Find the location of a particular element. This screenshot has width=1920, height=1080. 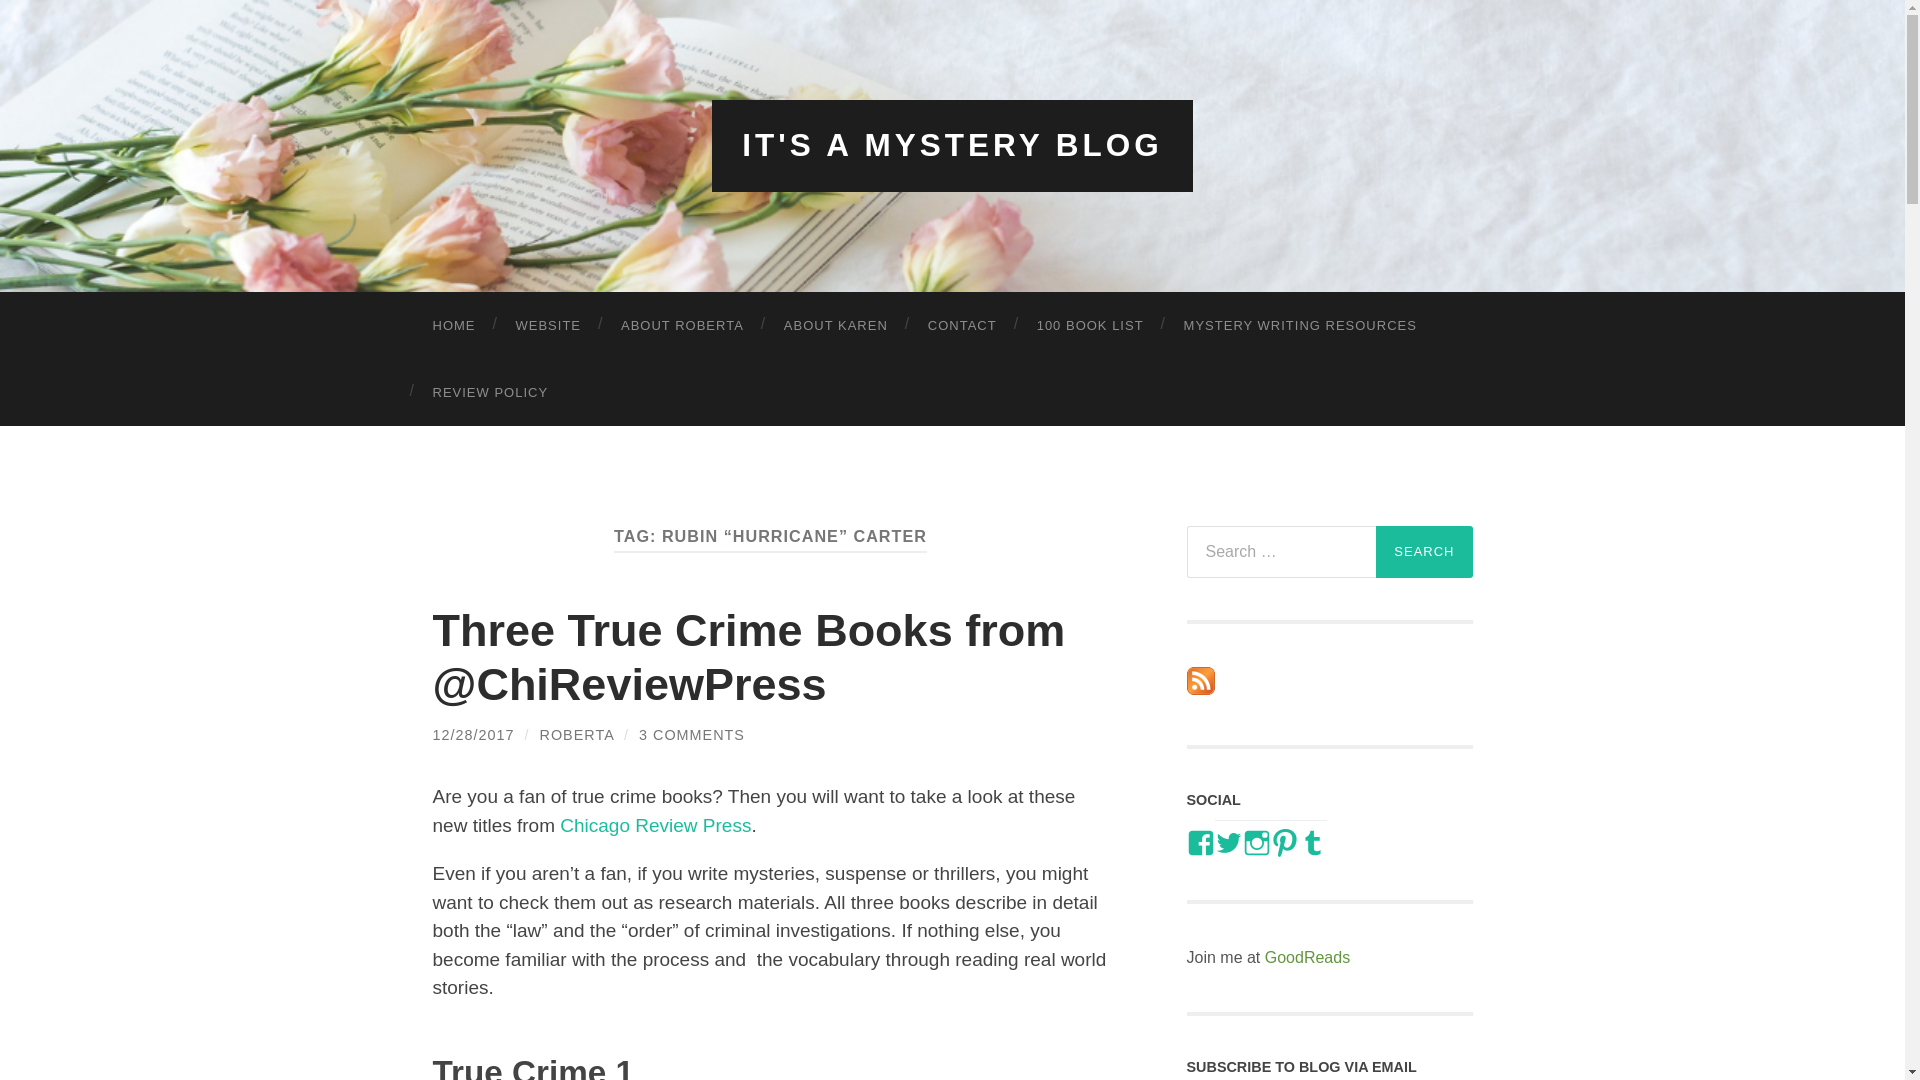

ROBERTA is located at coordinates (576, 734).